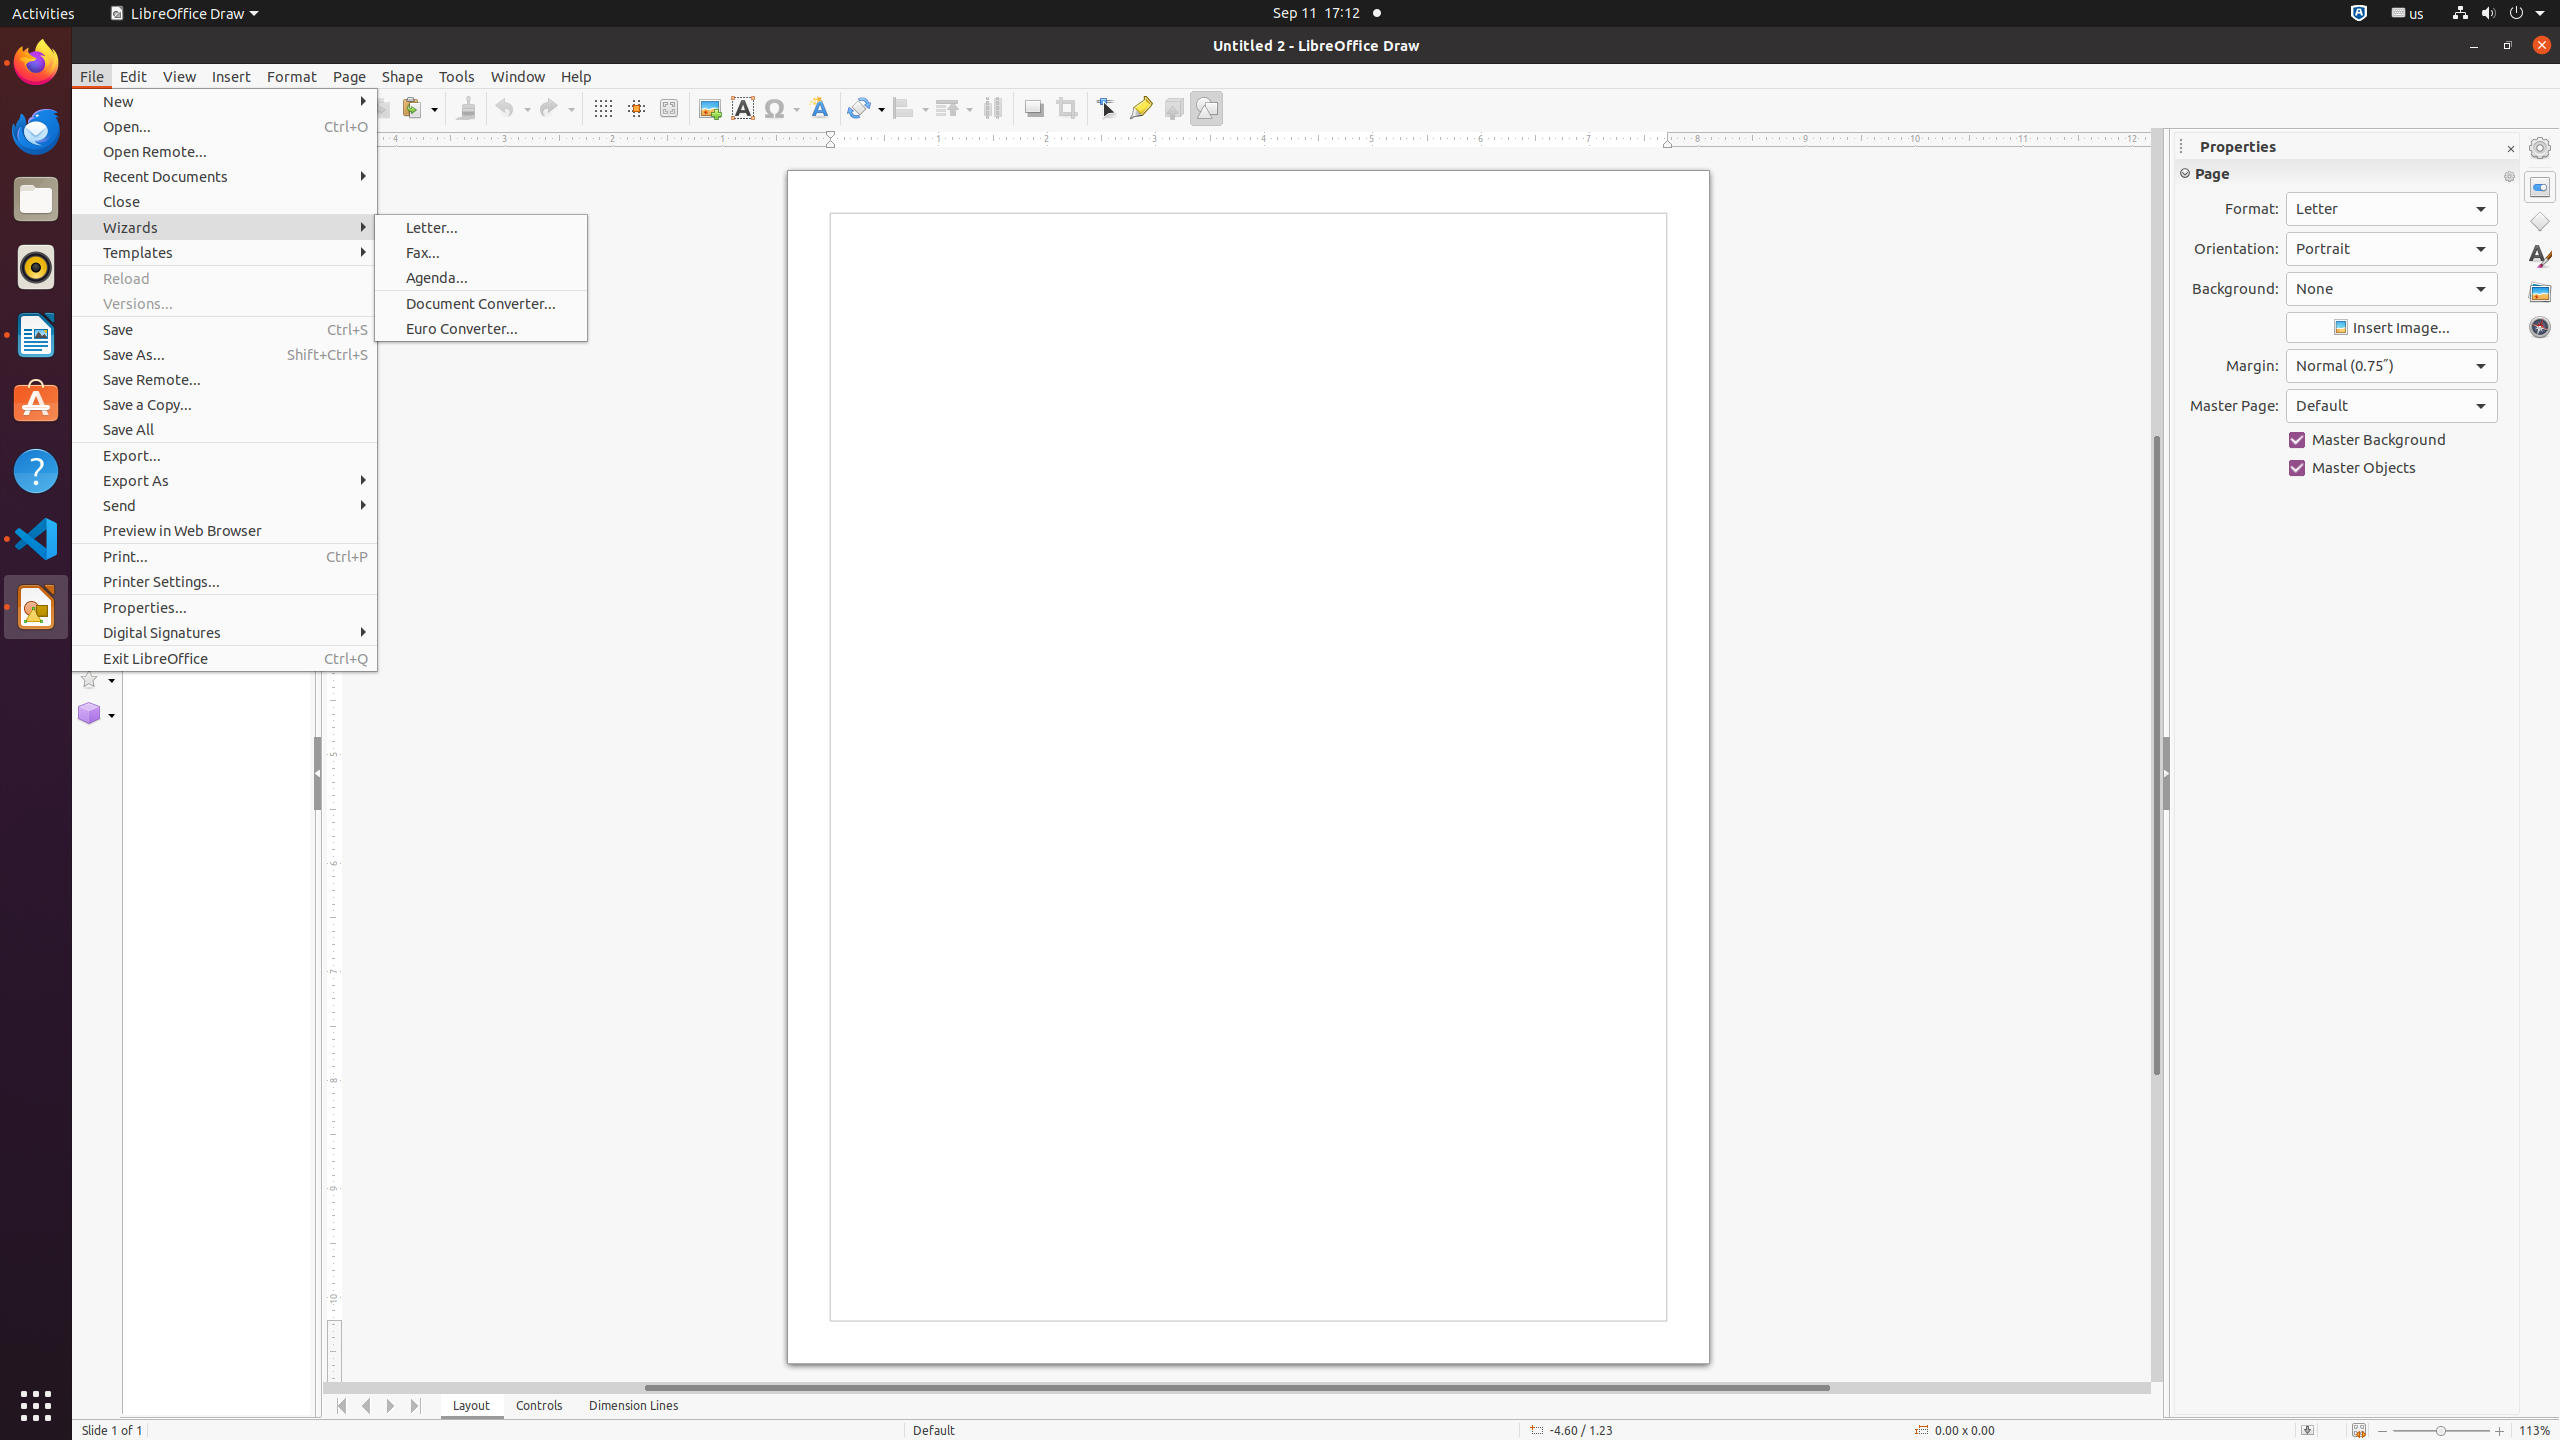  I want to click on Insert Image, so click(2392, 328).